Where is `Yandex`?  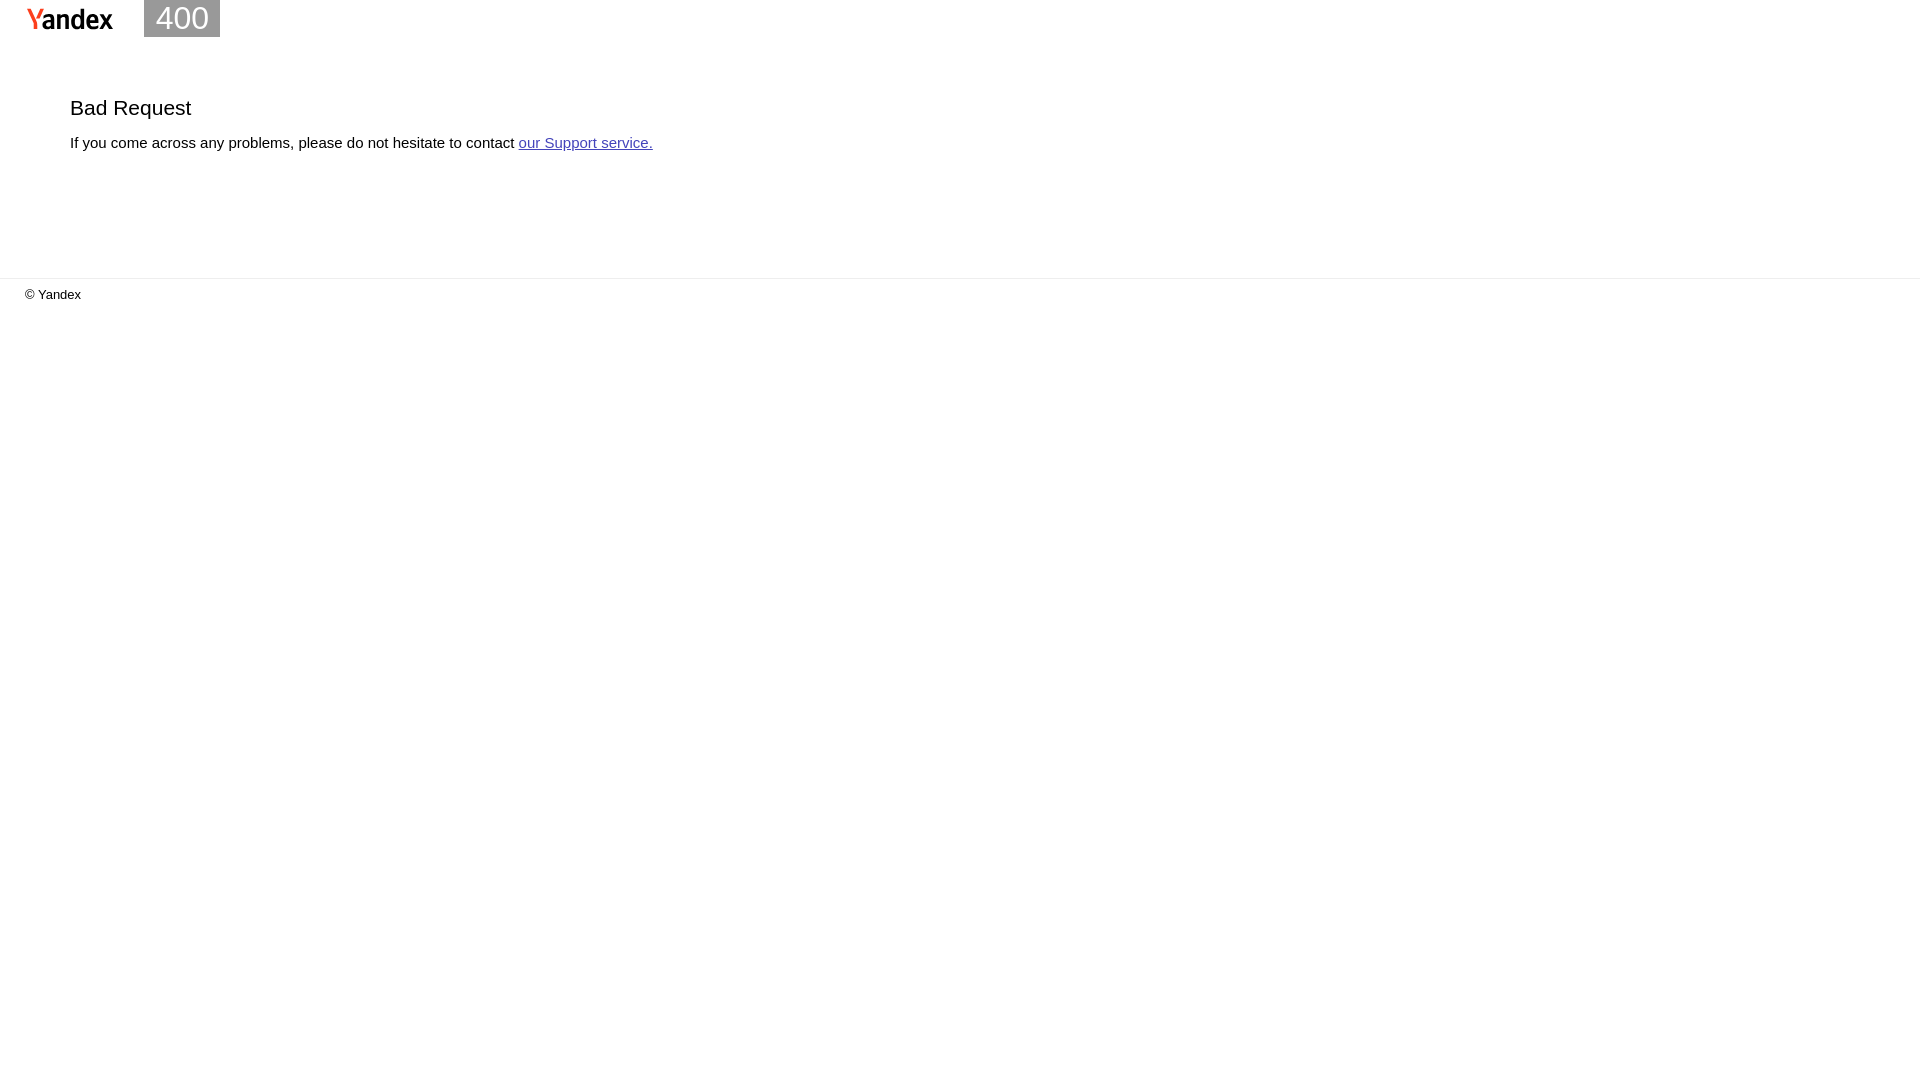 Yandex is located at coordinates (70, 19).